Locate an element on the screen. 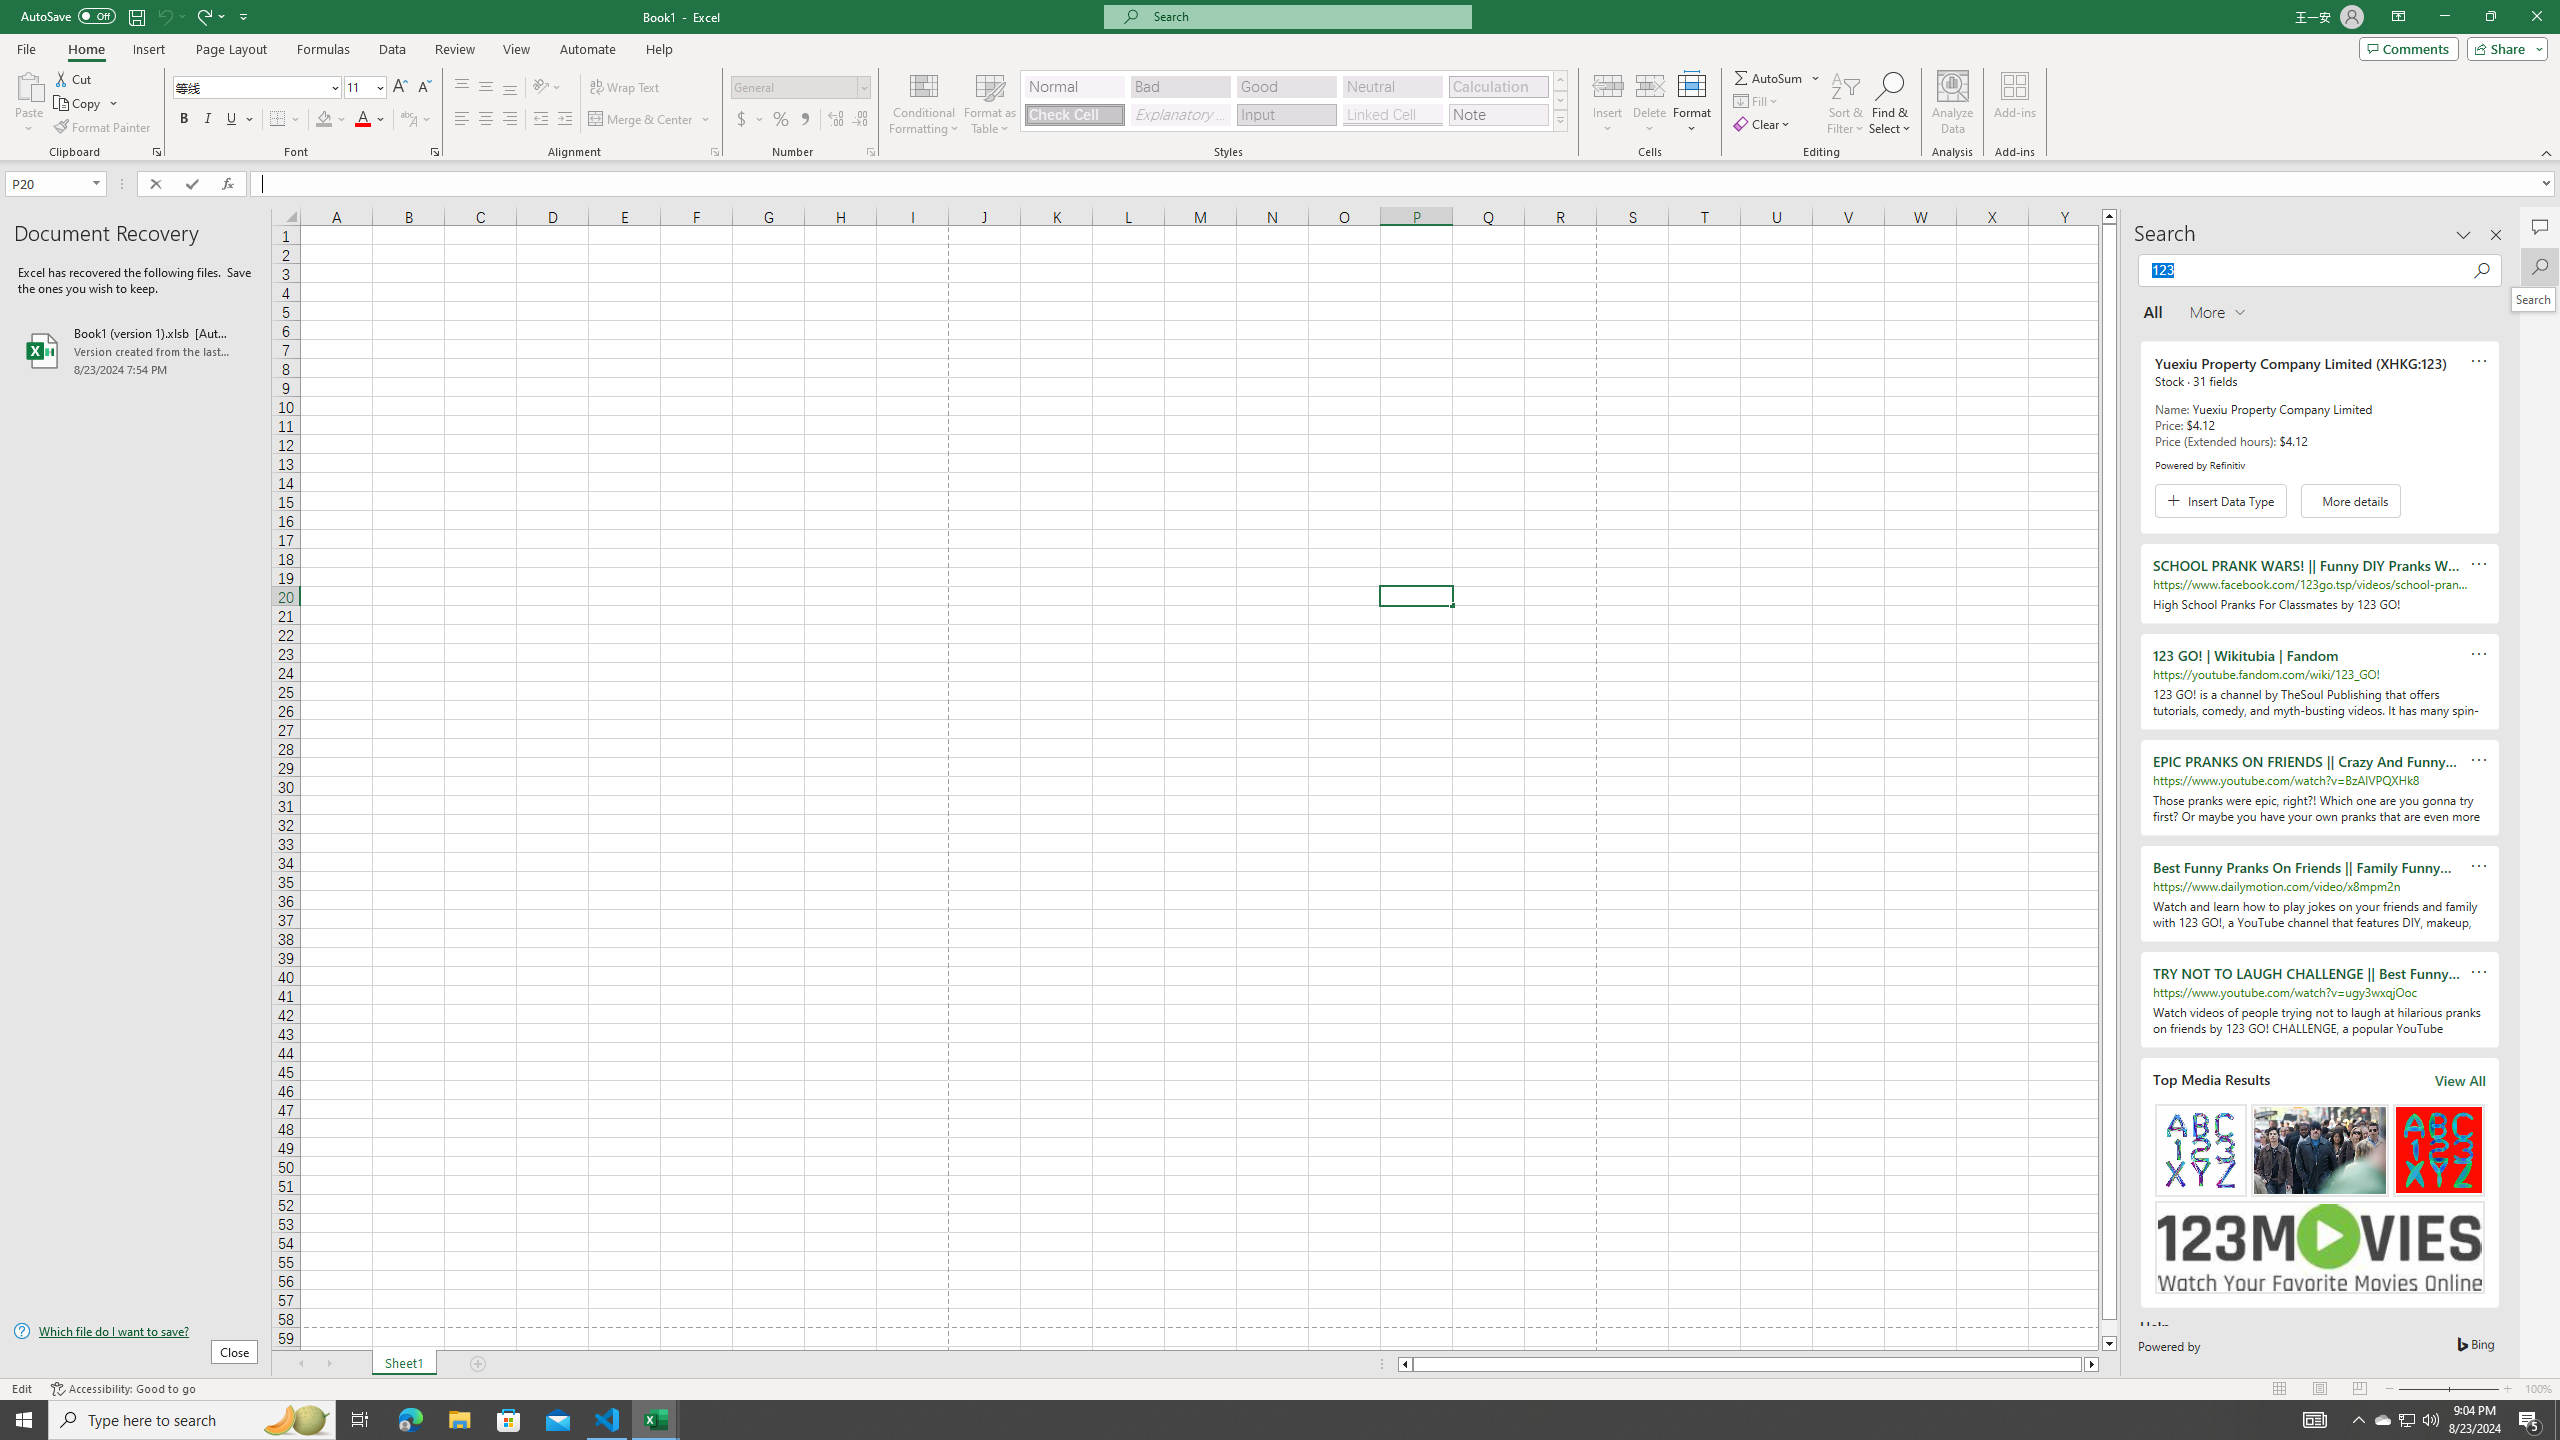  Format Cell Number is located at coordinates (870, 152).